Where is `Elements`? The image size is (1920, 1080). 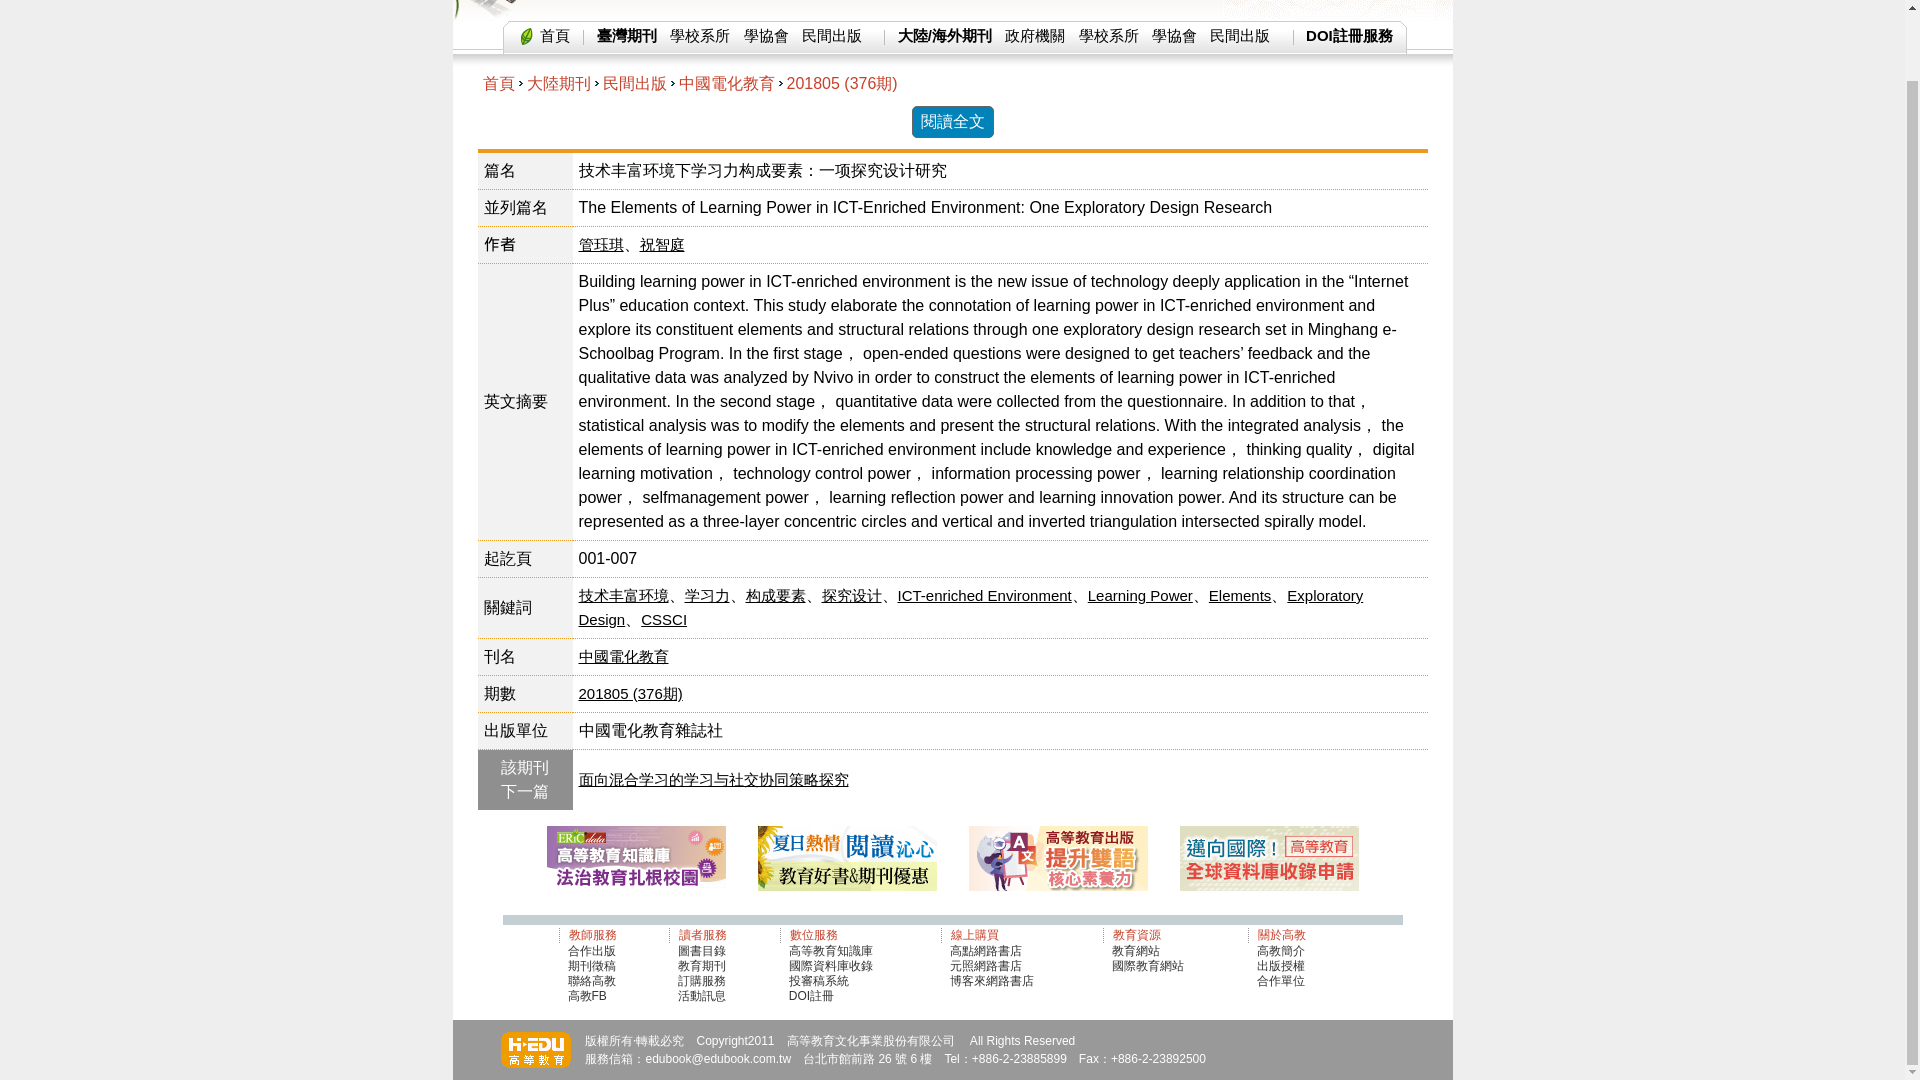
Elements is located at coordinates (1240, 595).